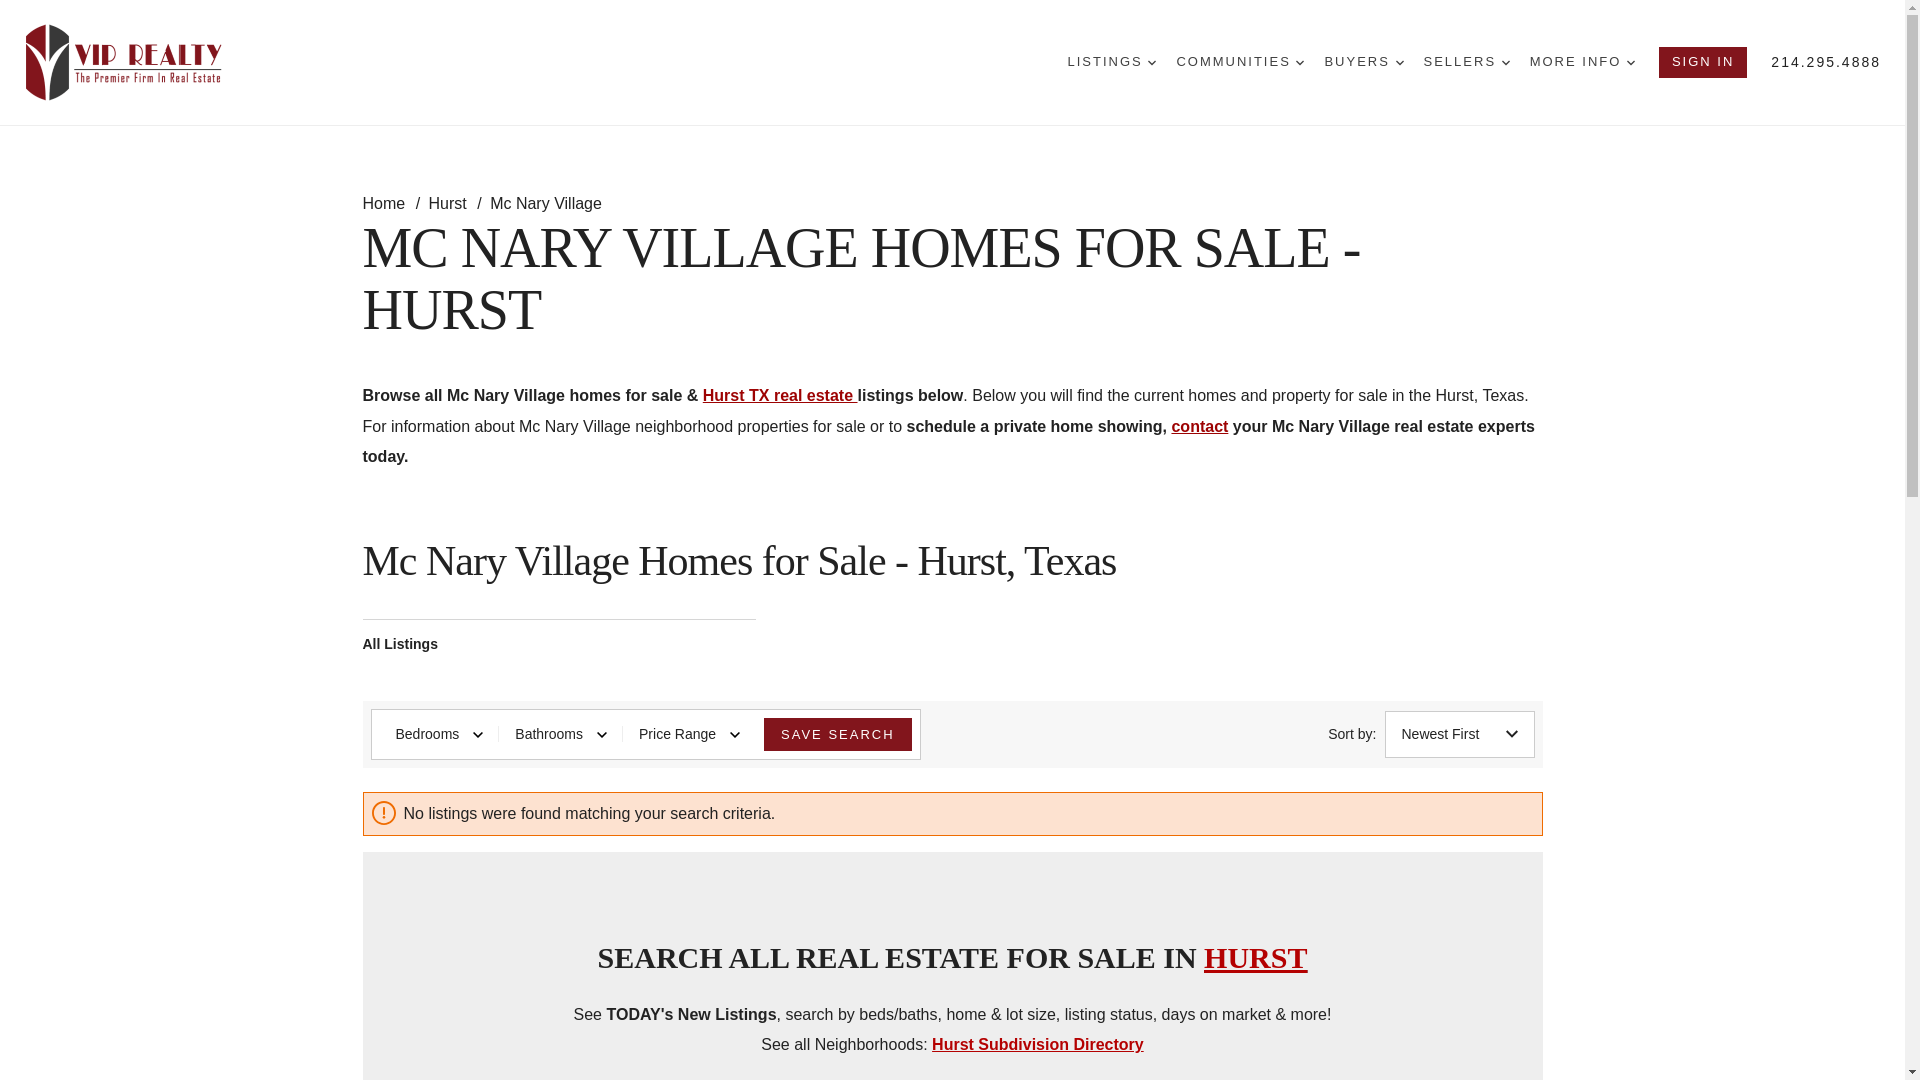 Image resolution: width=1920 pixels, height=1080 pixels. What do you see at coordinates (1630, 62) in the screenshot?
I see `DROPDOWN ARROW` at bounding box center [1630, 62].